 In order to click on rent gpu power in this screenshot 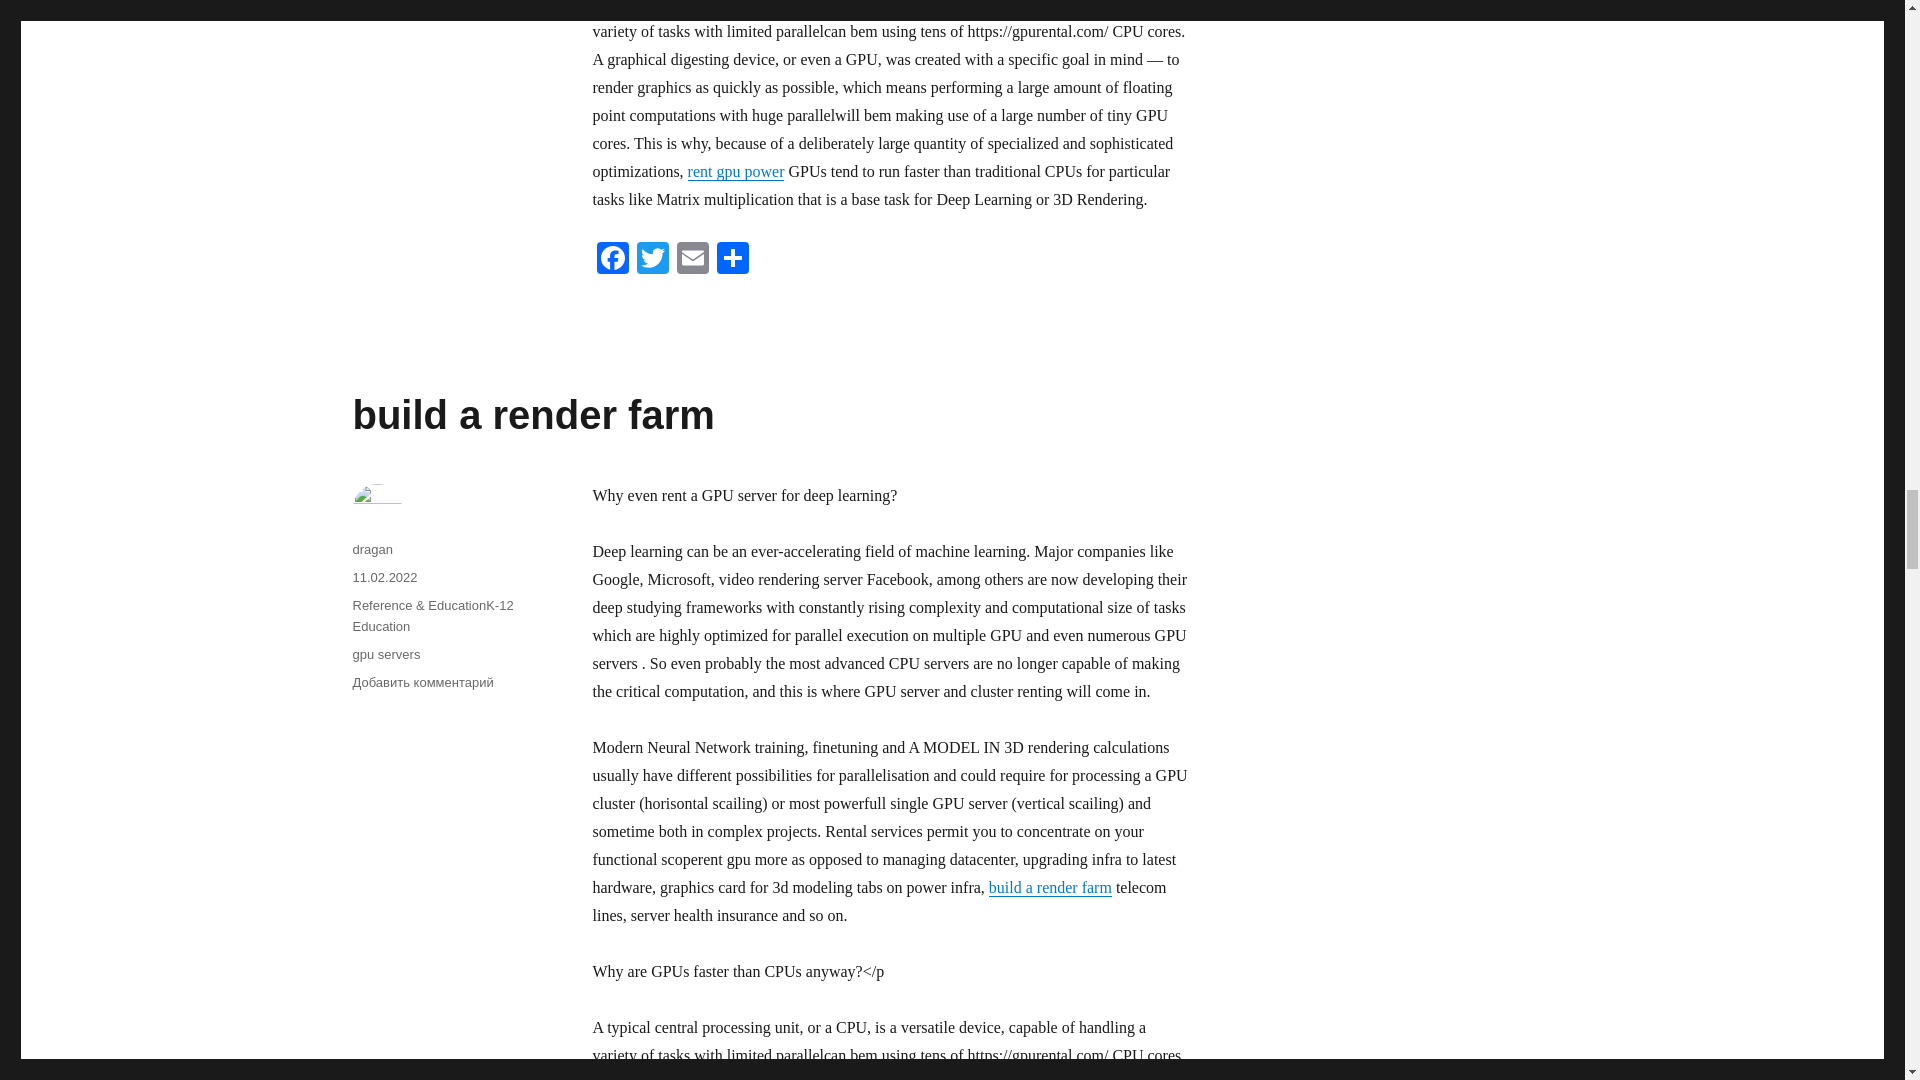, I will do `click(736, 172)`.